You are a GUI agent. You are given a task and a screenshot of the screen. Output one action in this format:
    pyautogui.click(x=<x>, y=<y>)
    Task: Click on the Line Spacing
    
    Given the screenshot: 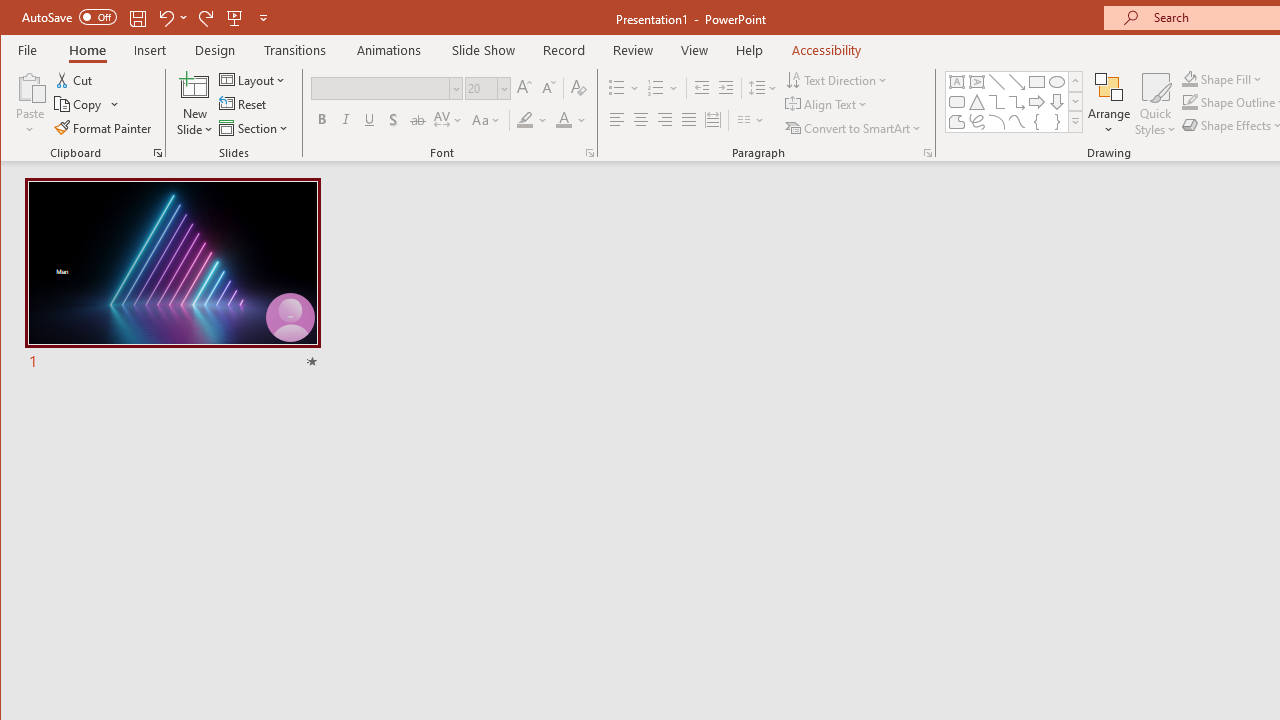 What is the action you would take?
    pyautogui.click(x=764, y=88)
    